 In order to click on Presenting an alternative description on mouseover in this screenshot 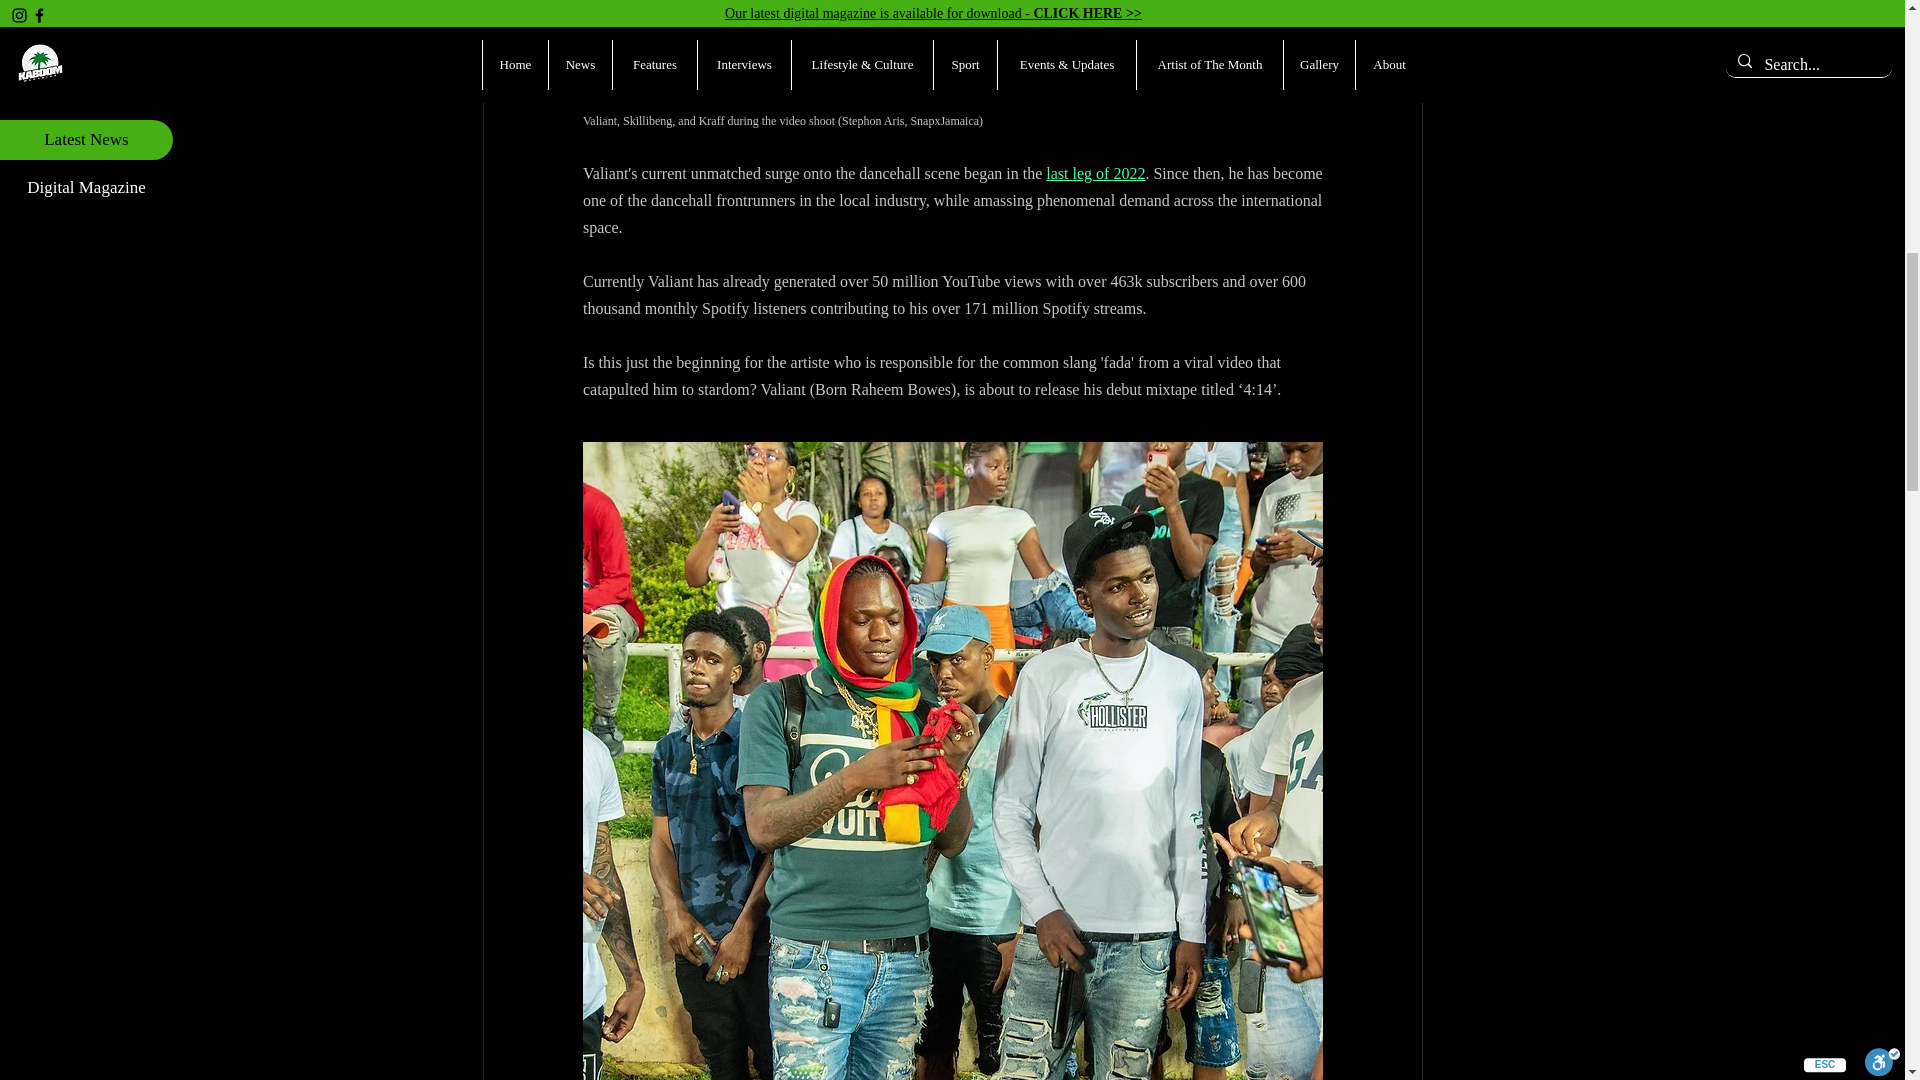, I will do `click(1088, 43)`.